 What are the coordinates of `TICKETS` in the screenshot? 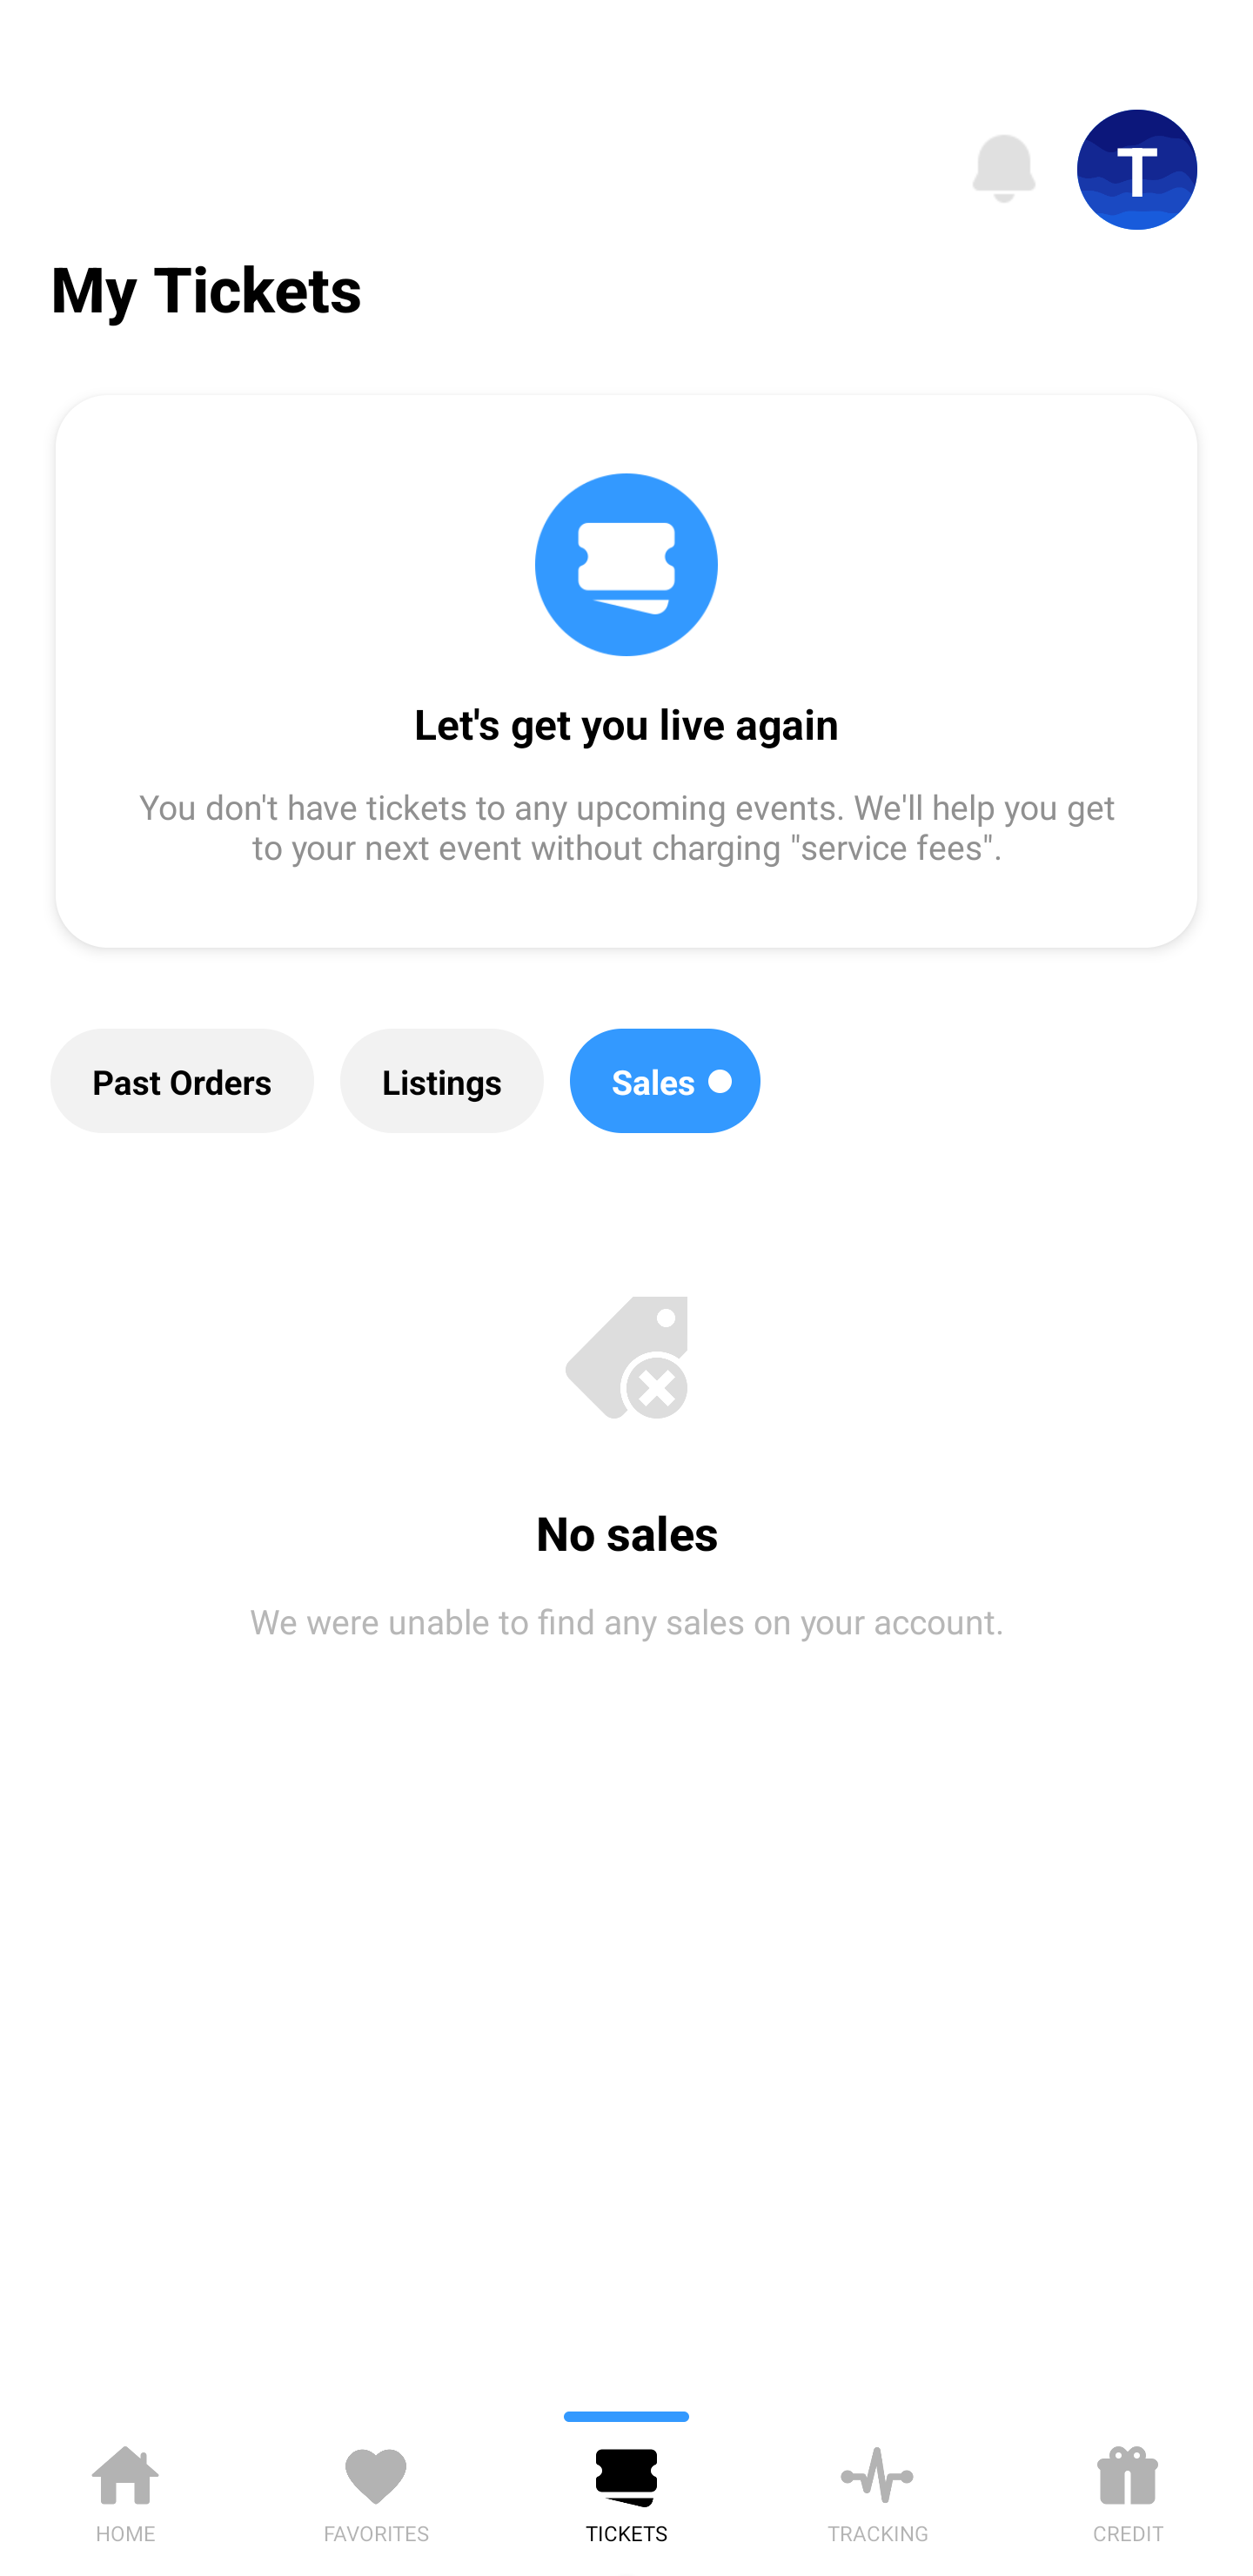 It's located at (626, 2489).